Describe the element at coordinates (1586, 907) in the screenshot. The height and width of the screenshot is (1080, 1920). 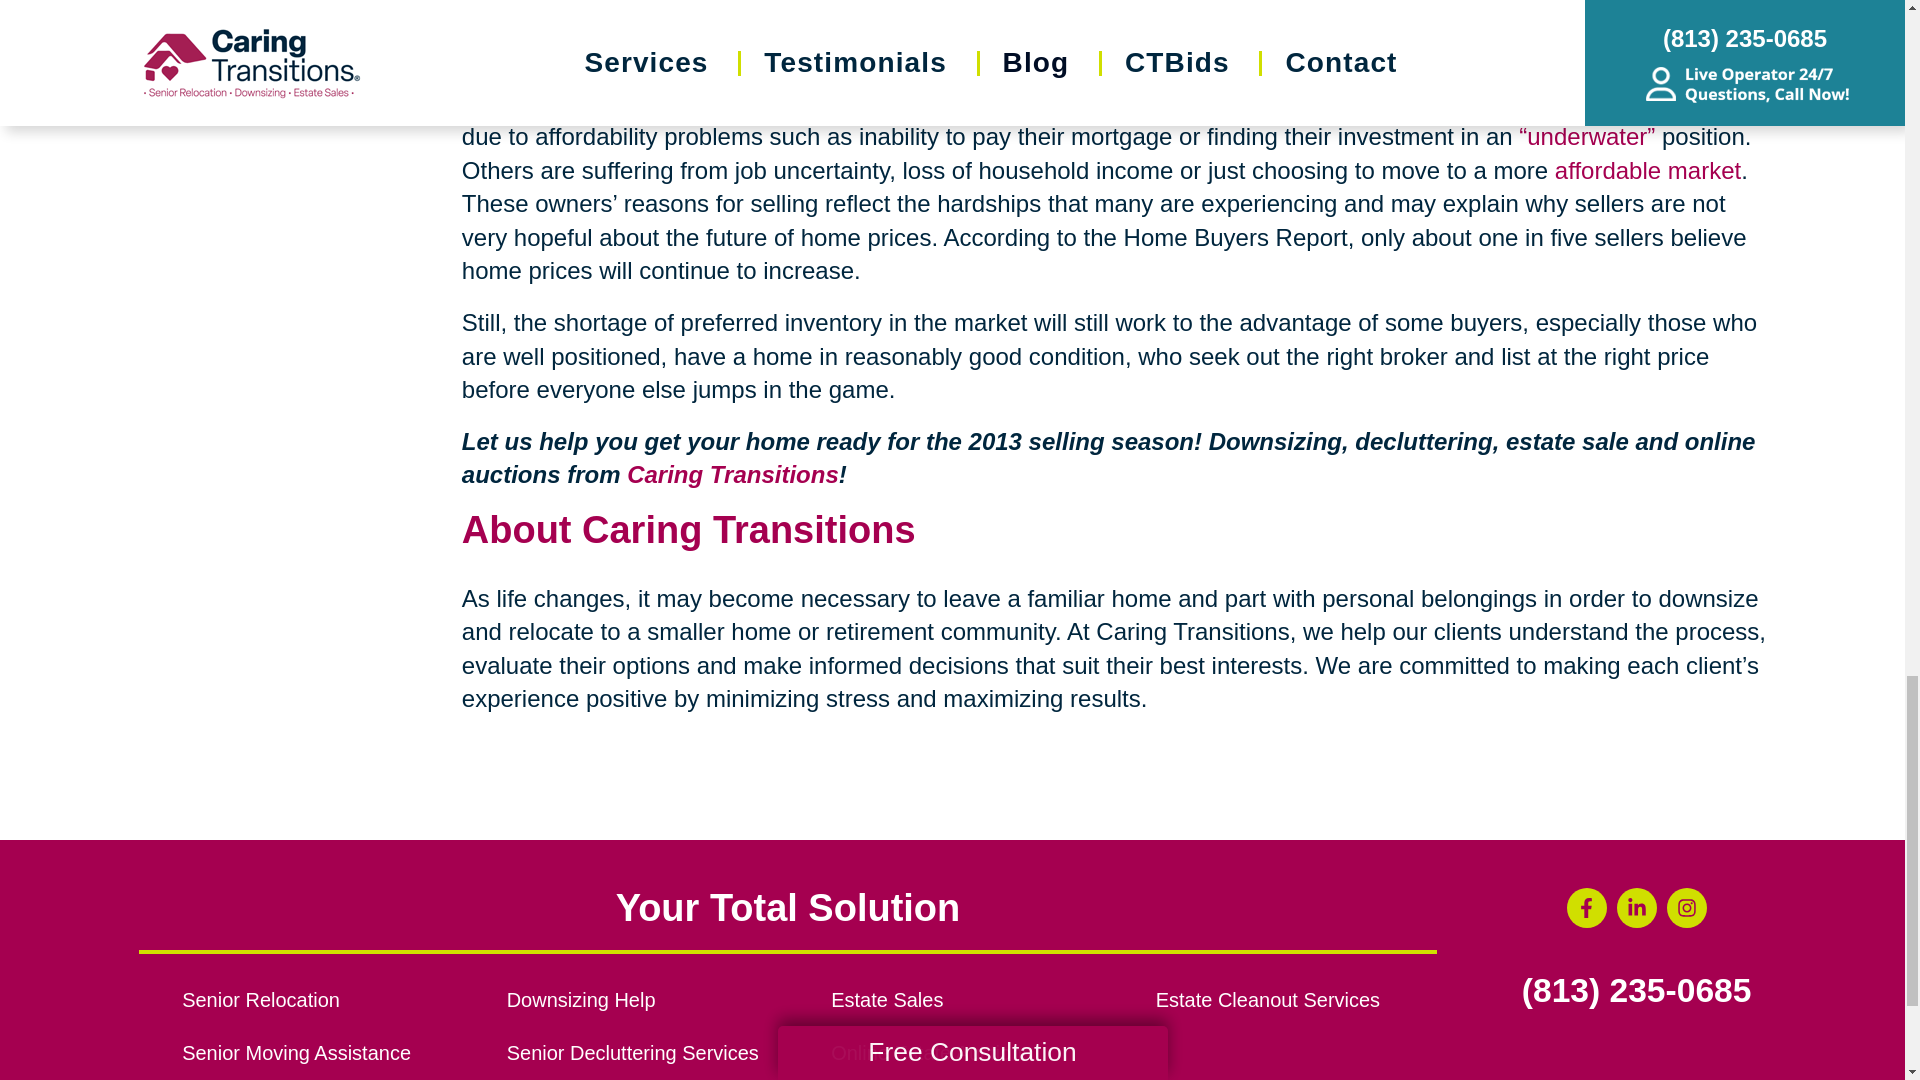
I see `Facebook` at that location.